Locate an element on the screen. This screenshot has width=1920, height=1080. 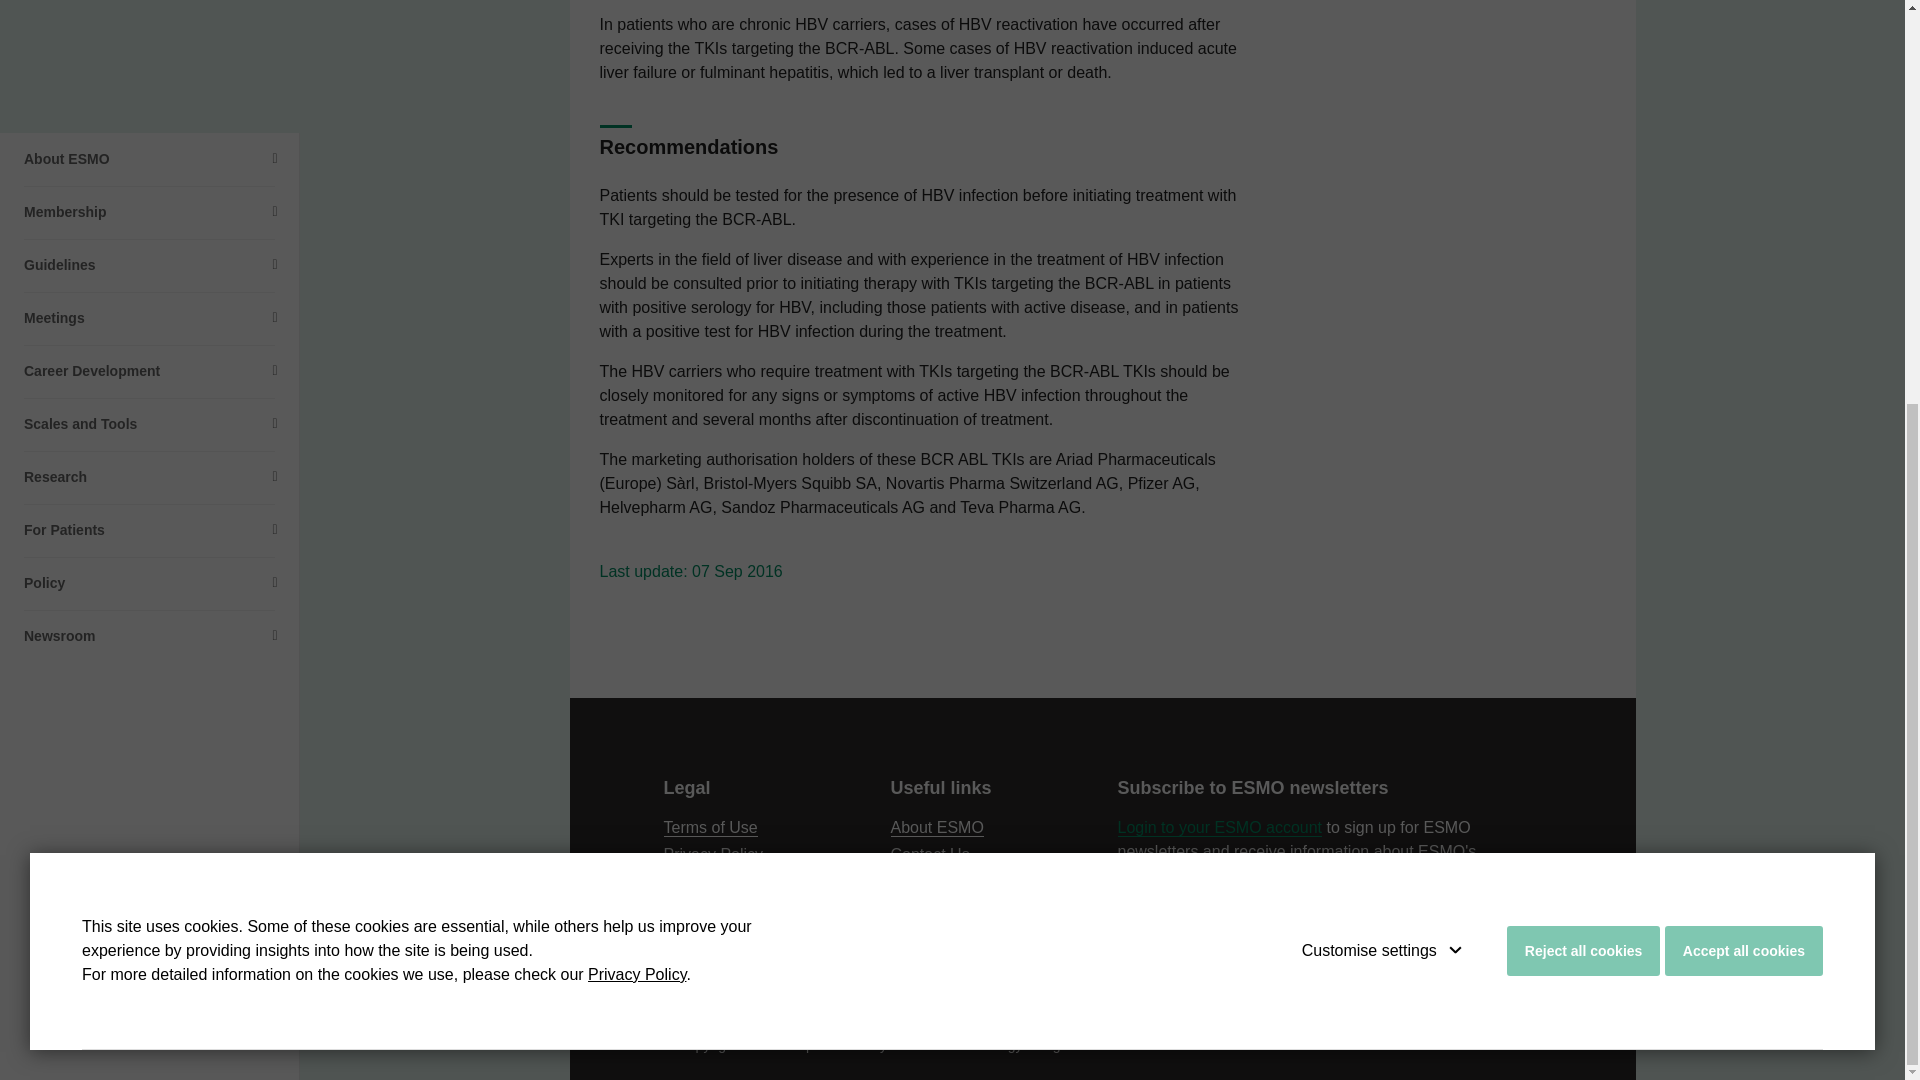
Newsroom is located at coordinates (150, 14).